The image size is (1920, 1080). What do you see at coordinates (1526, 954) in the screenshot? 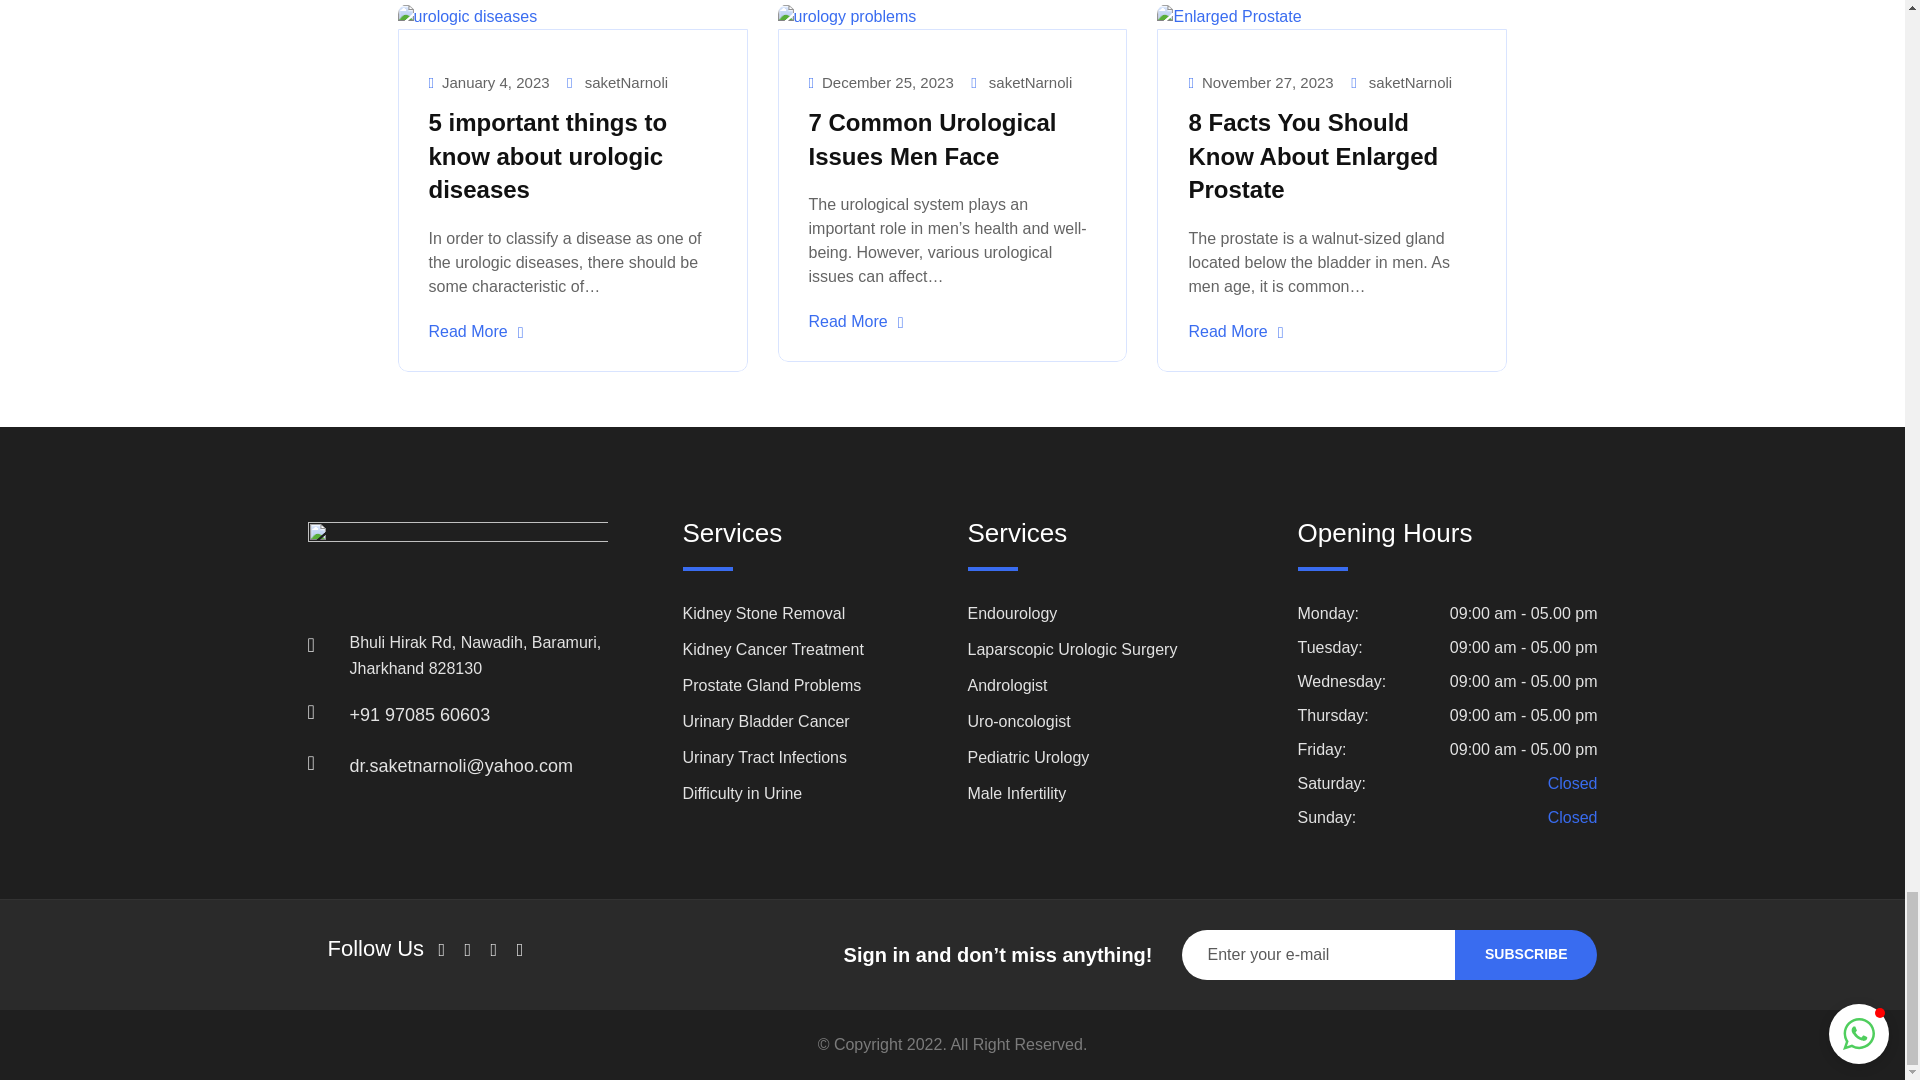
I see `SUBSCRIBE` at bounding box center [1526, 954].